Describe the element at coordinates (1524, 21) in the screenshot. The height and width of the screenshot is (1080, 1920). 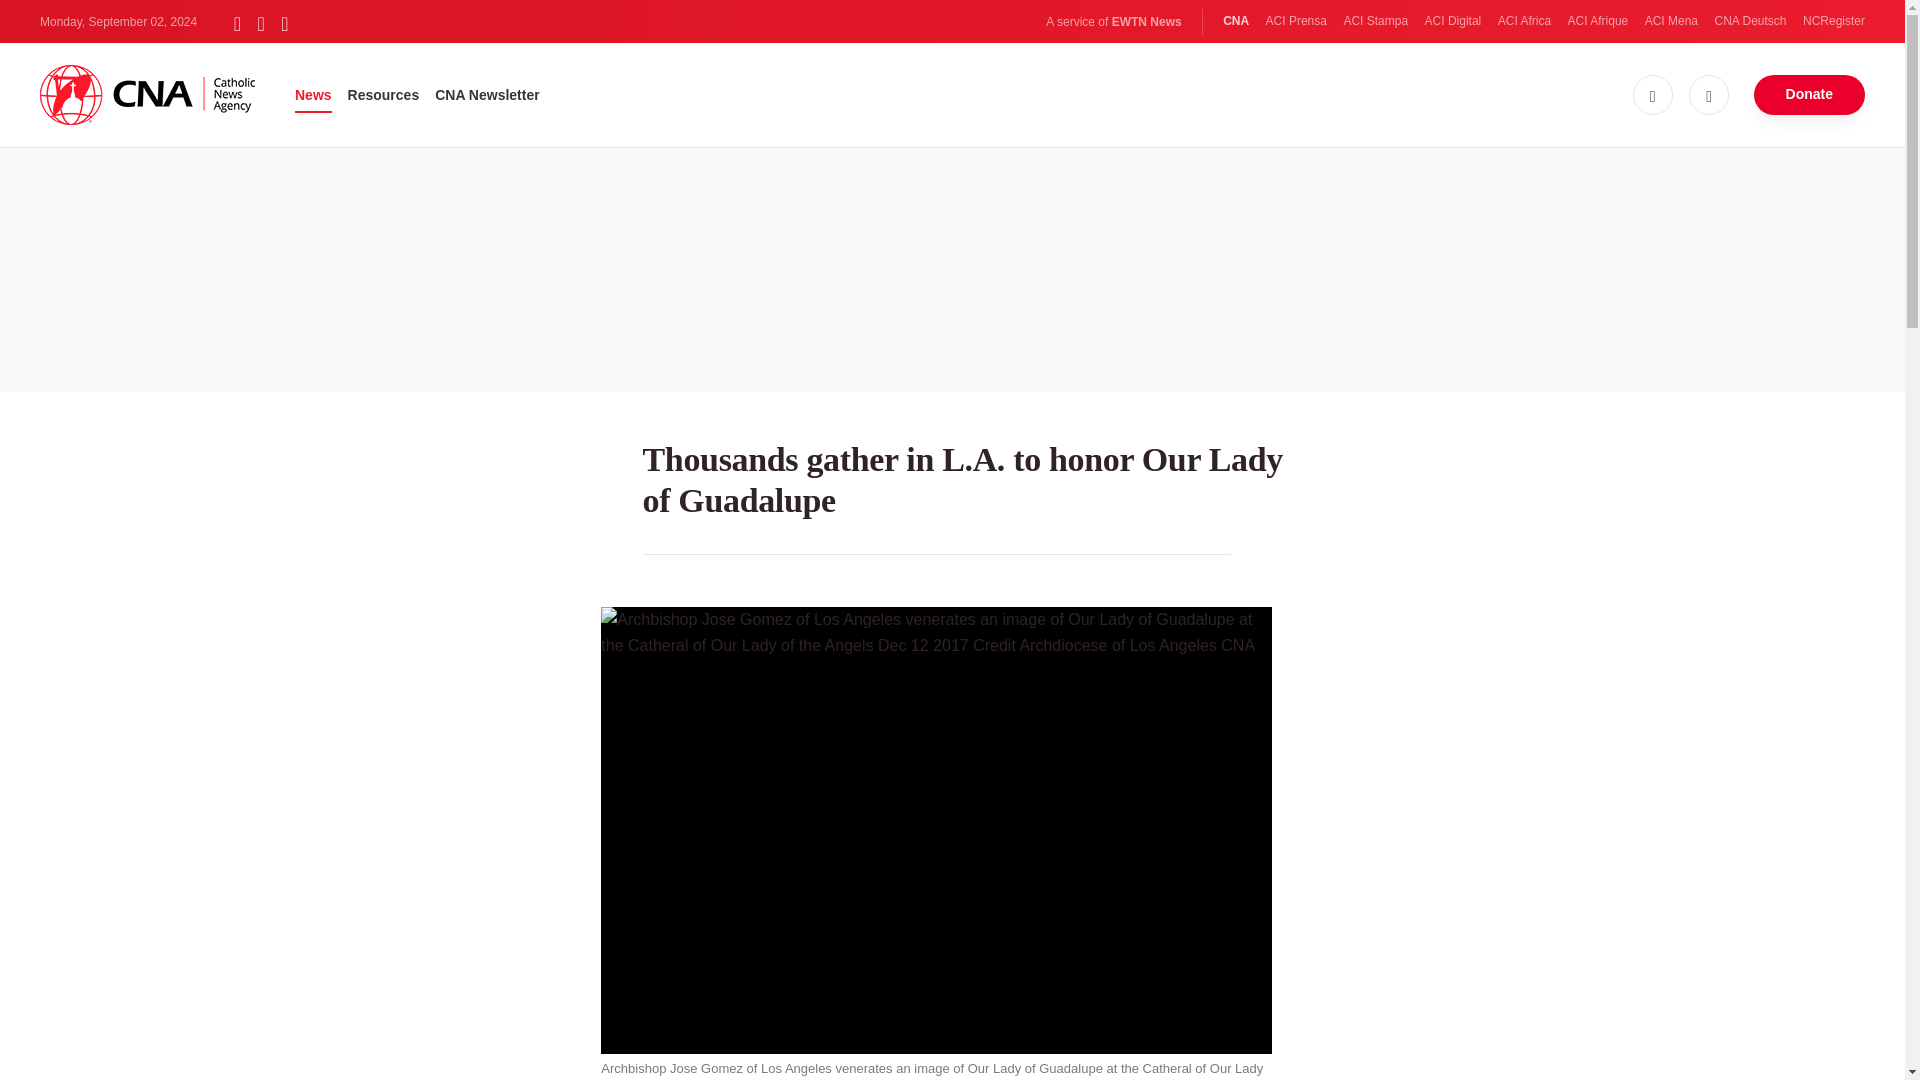
I see `ACI Africa` at that location.